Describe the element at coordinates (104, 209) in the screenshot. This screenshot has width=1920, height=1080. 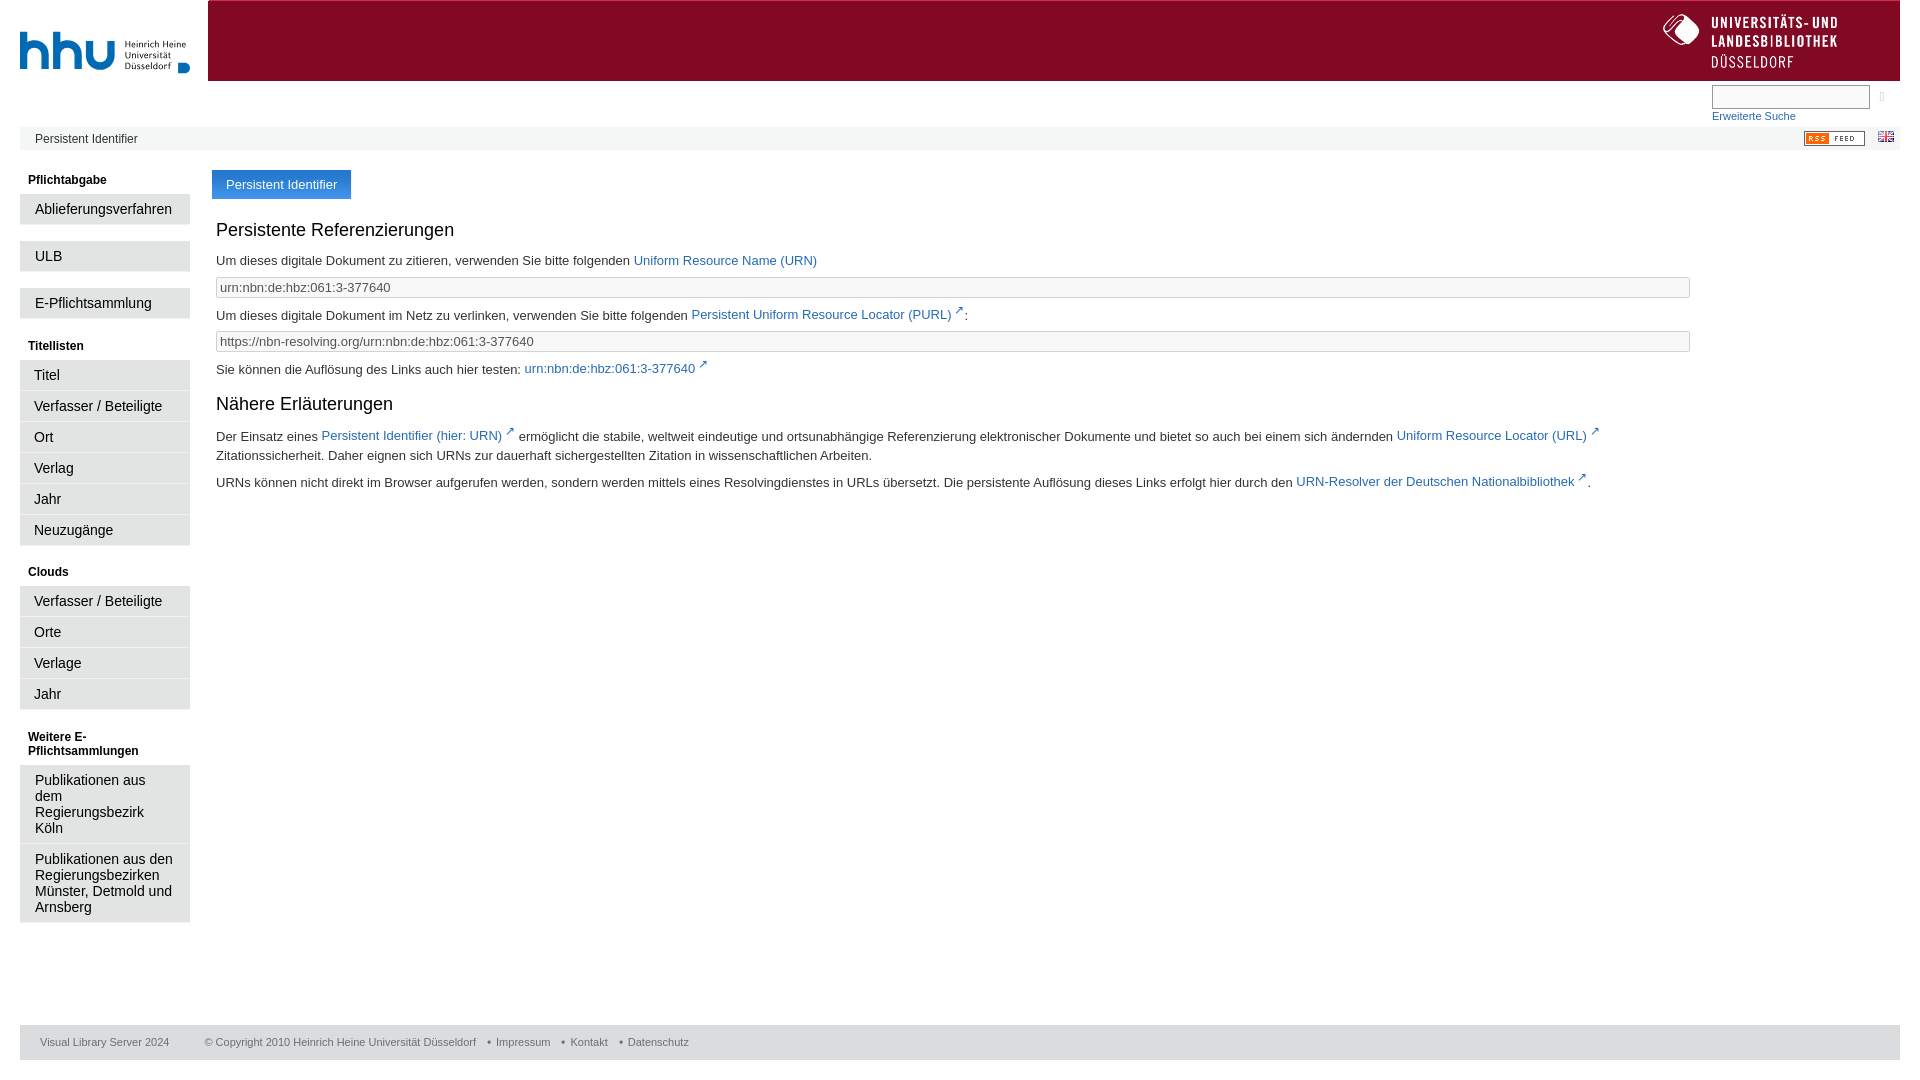
I see `Ablieferungsverfahren` at that location.